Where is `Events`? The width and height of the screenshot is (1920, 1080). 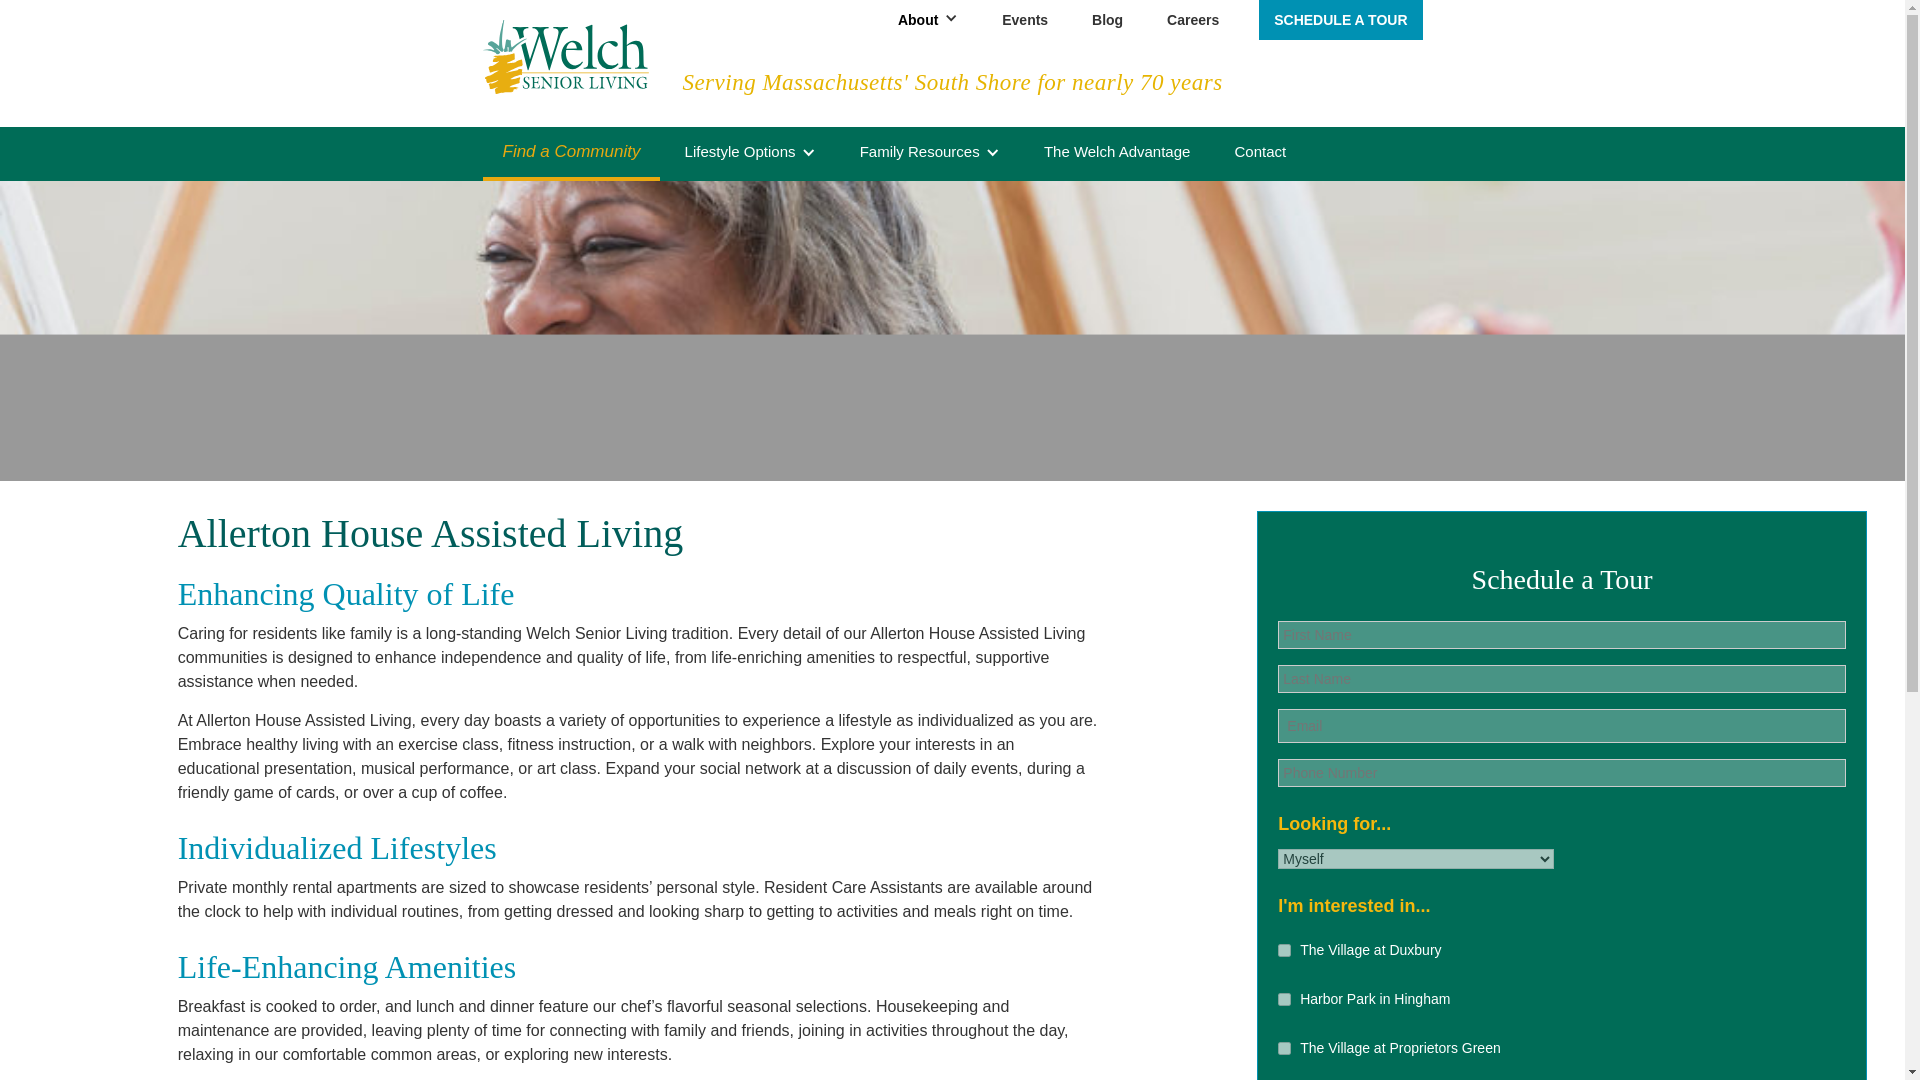
Events is located at coordinates (1024, 17).